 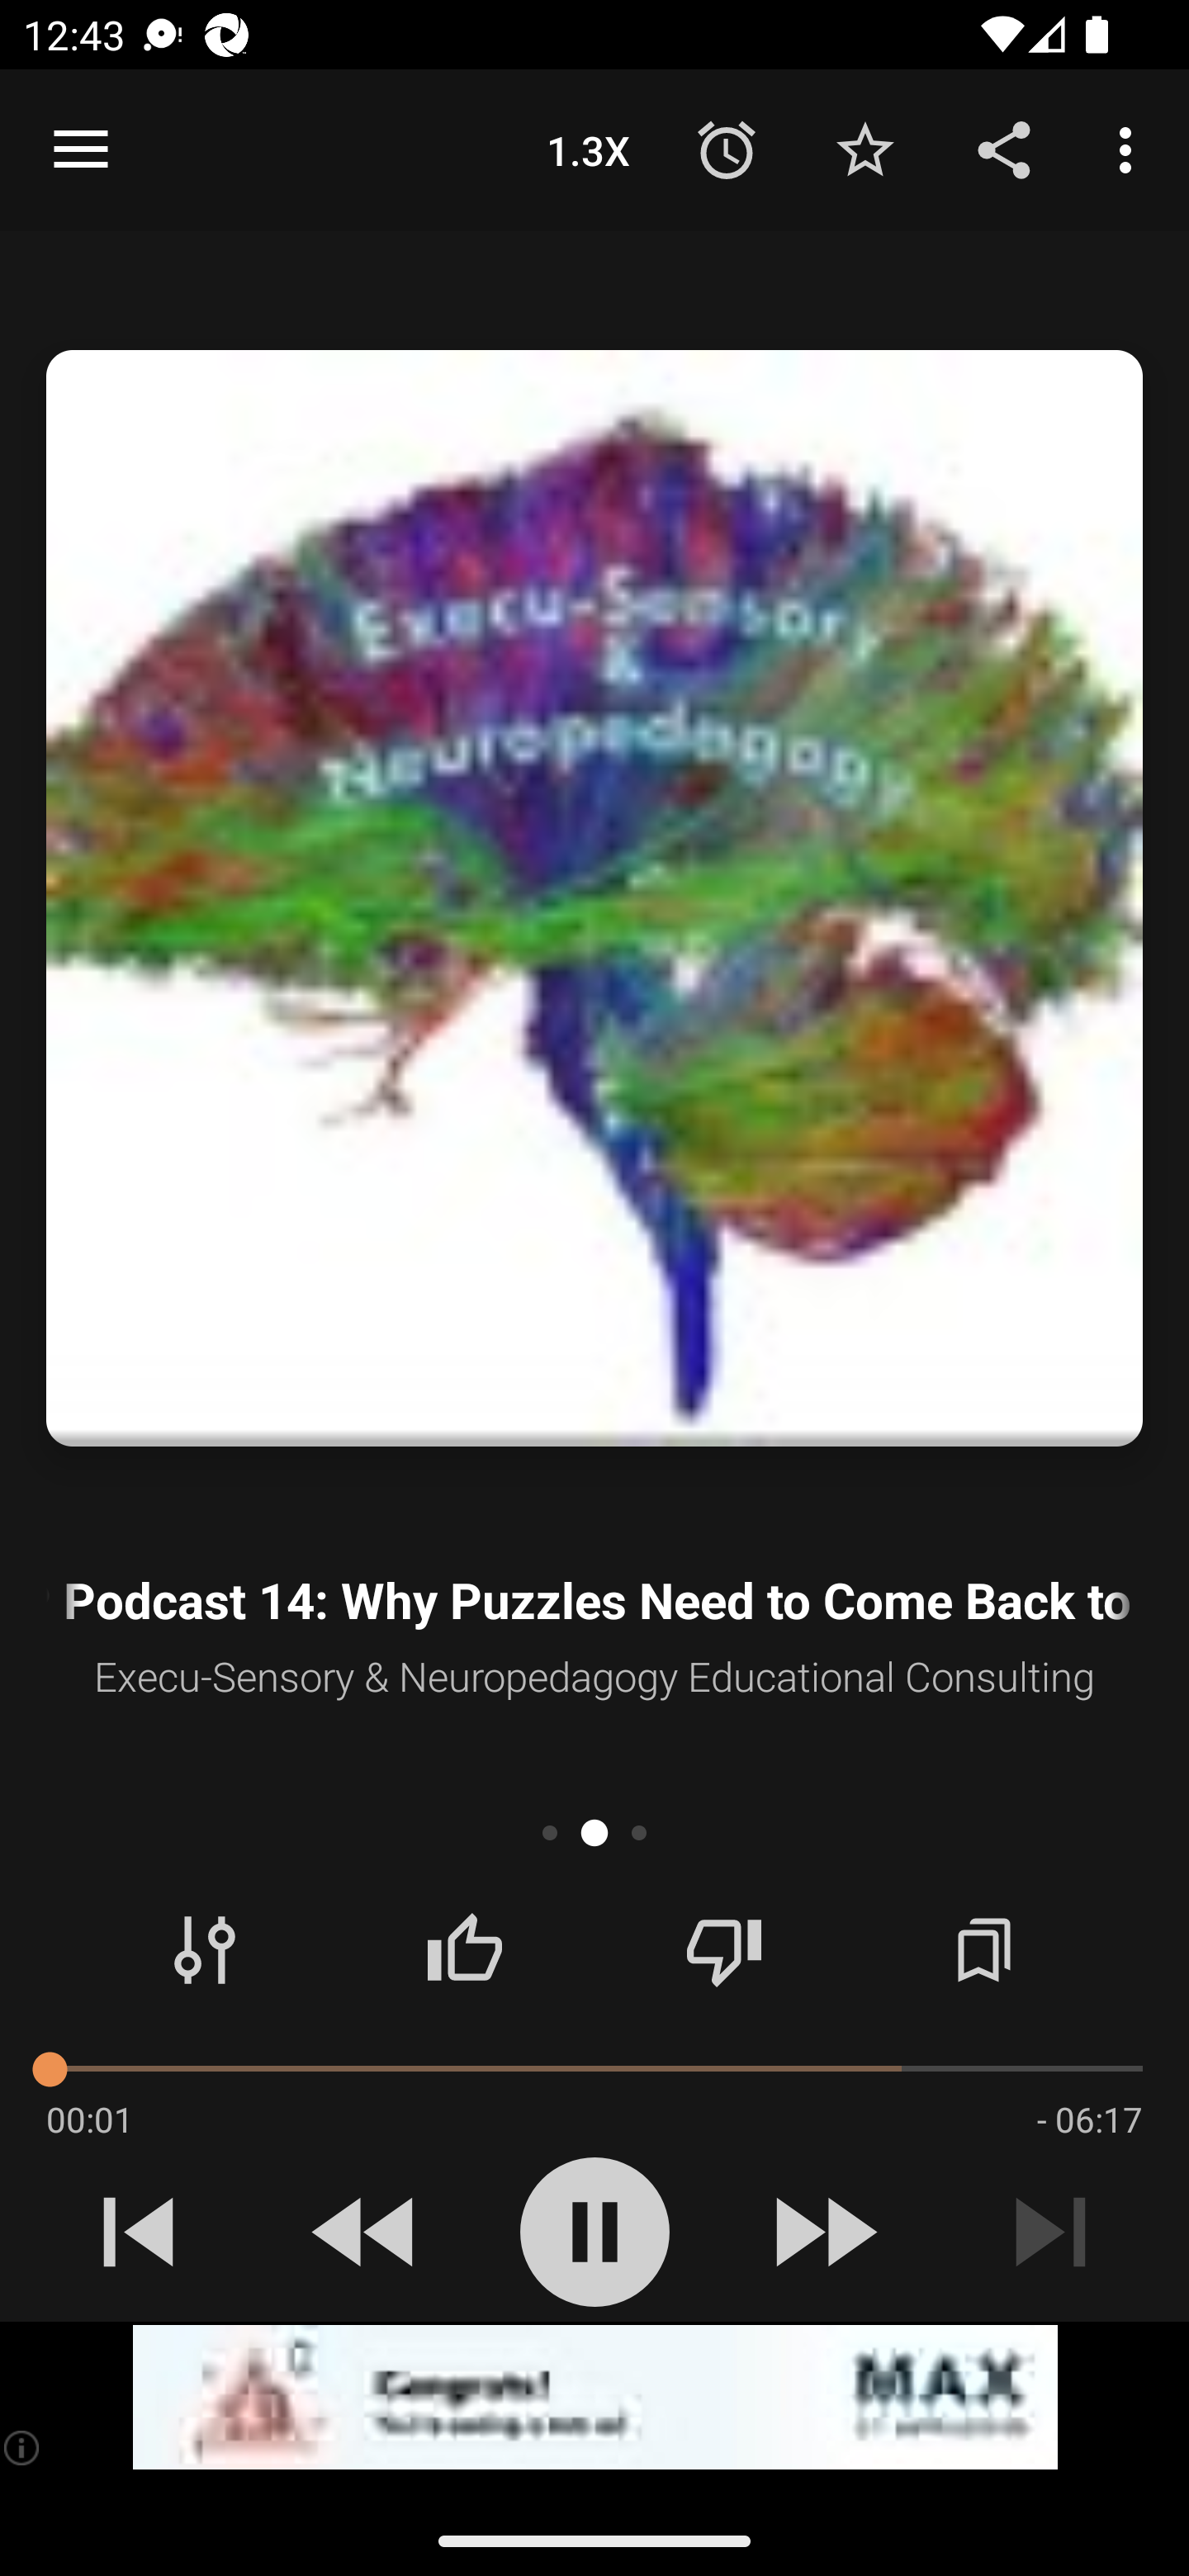 What do you see at coordinates (366, 2232) in the screenshot?
I see `Skip 15s backward` at bounding box center [366, 2232].